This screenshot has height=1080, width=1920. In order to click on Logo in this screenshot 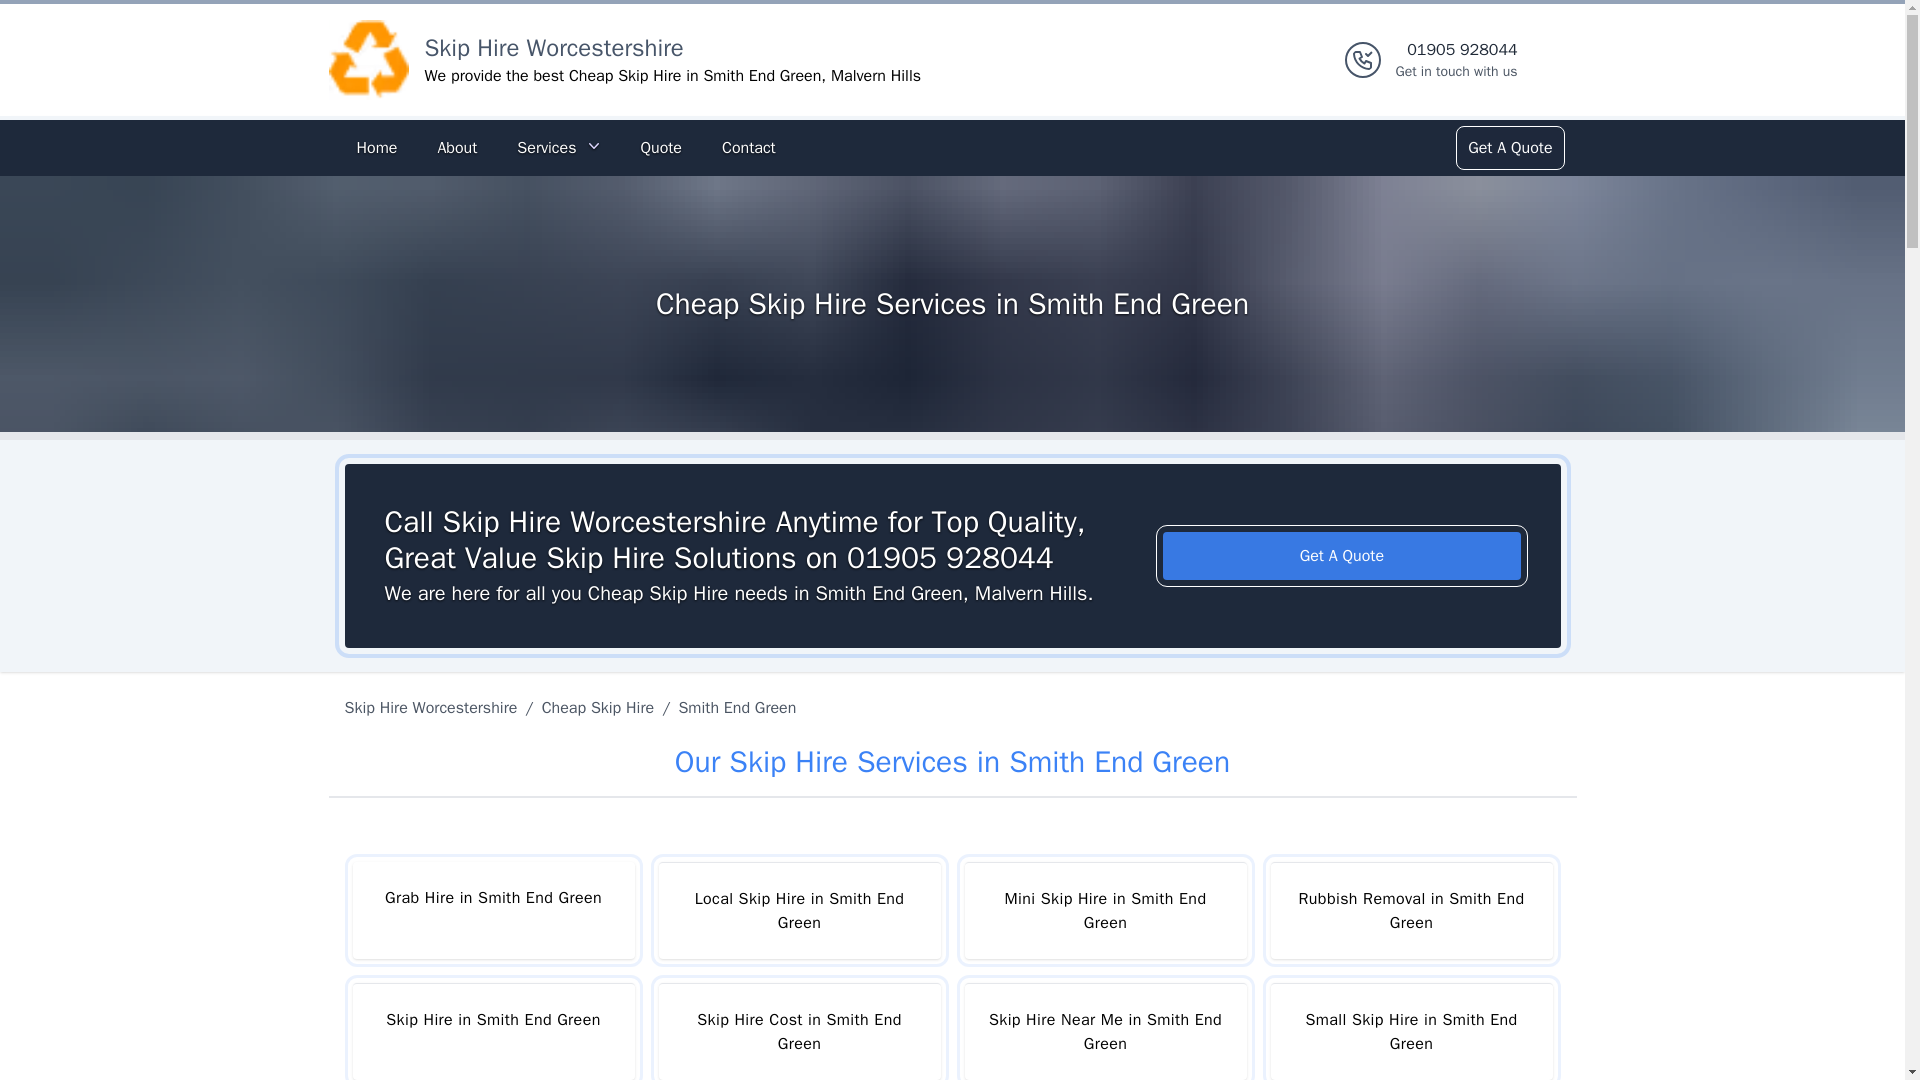, I will do `click(368, 60)`.